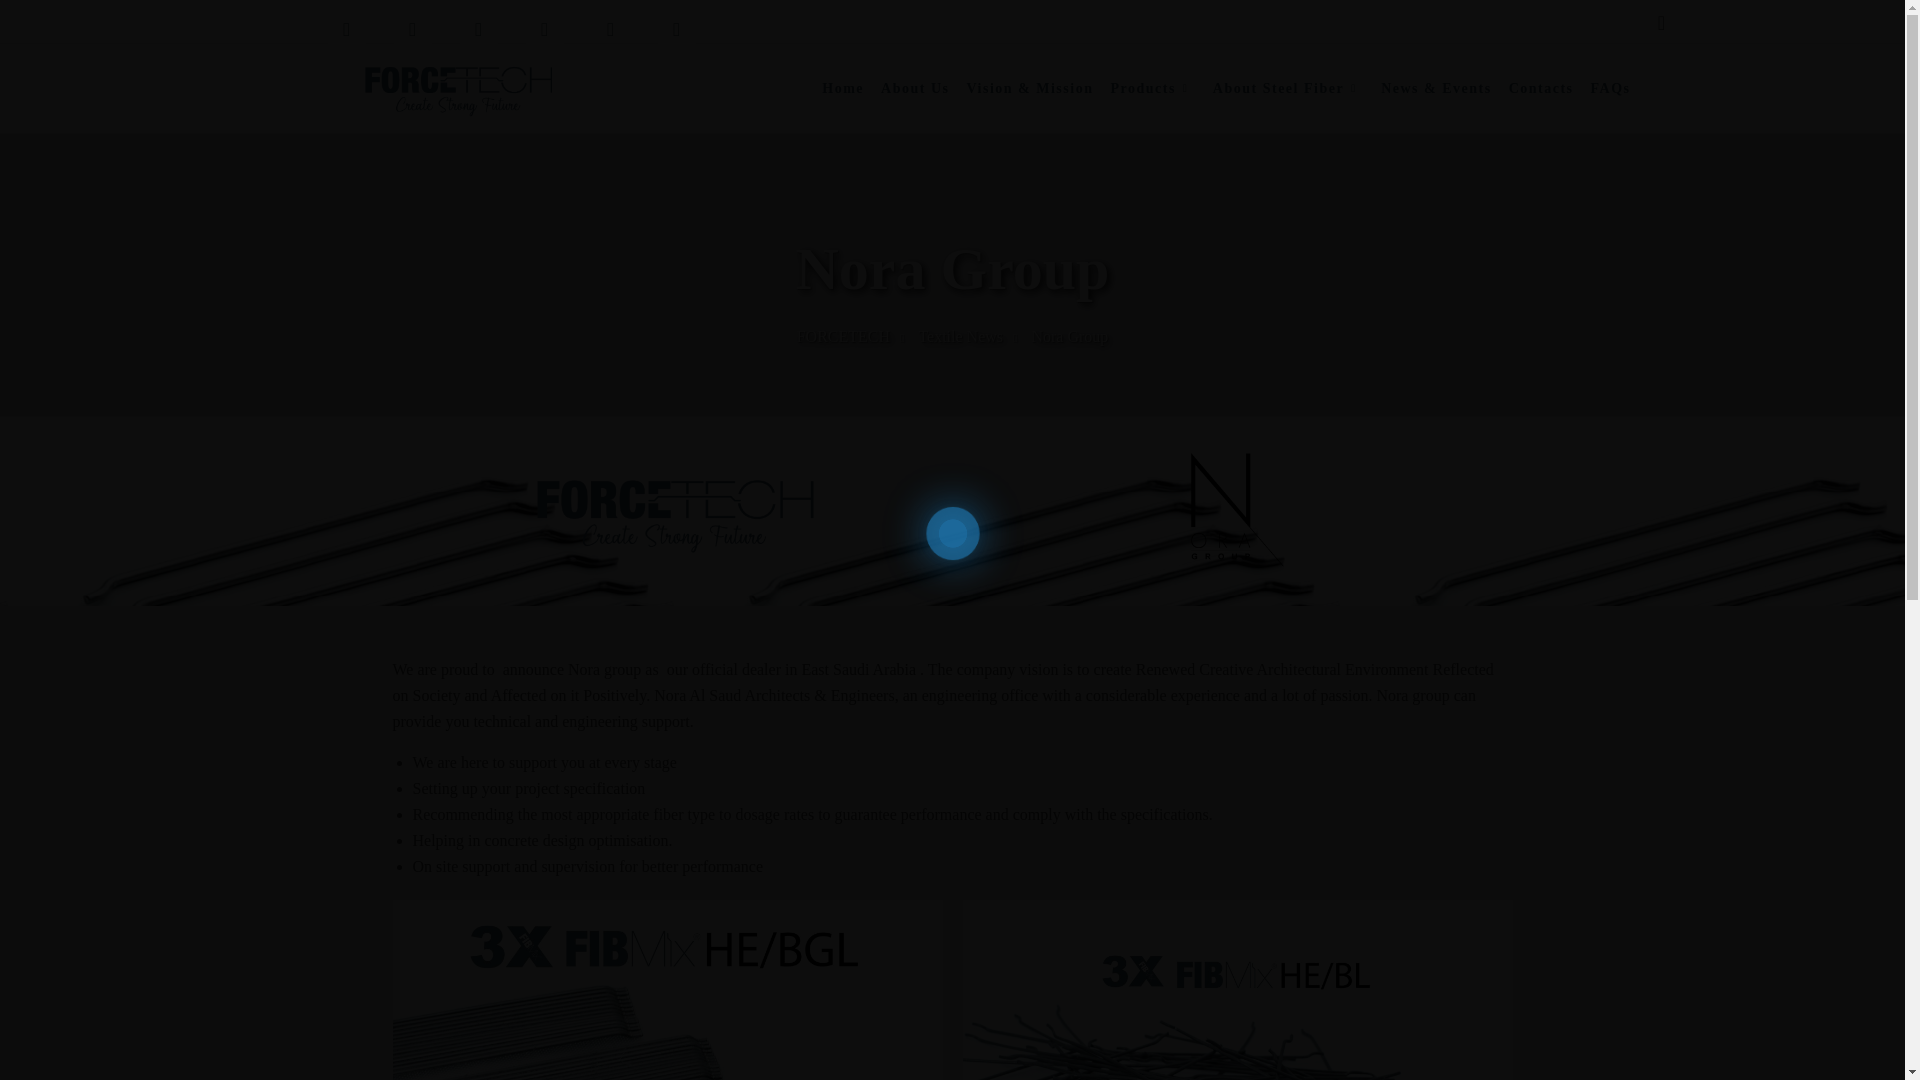 Image resolution: width=1920 pixels, height=1080 pixels. I want to click on FORCETECH, so click(843, 336).